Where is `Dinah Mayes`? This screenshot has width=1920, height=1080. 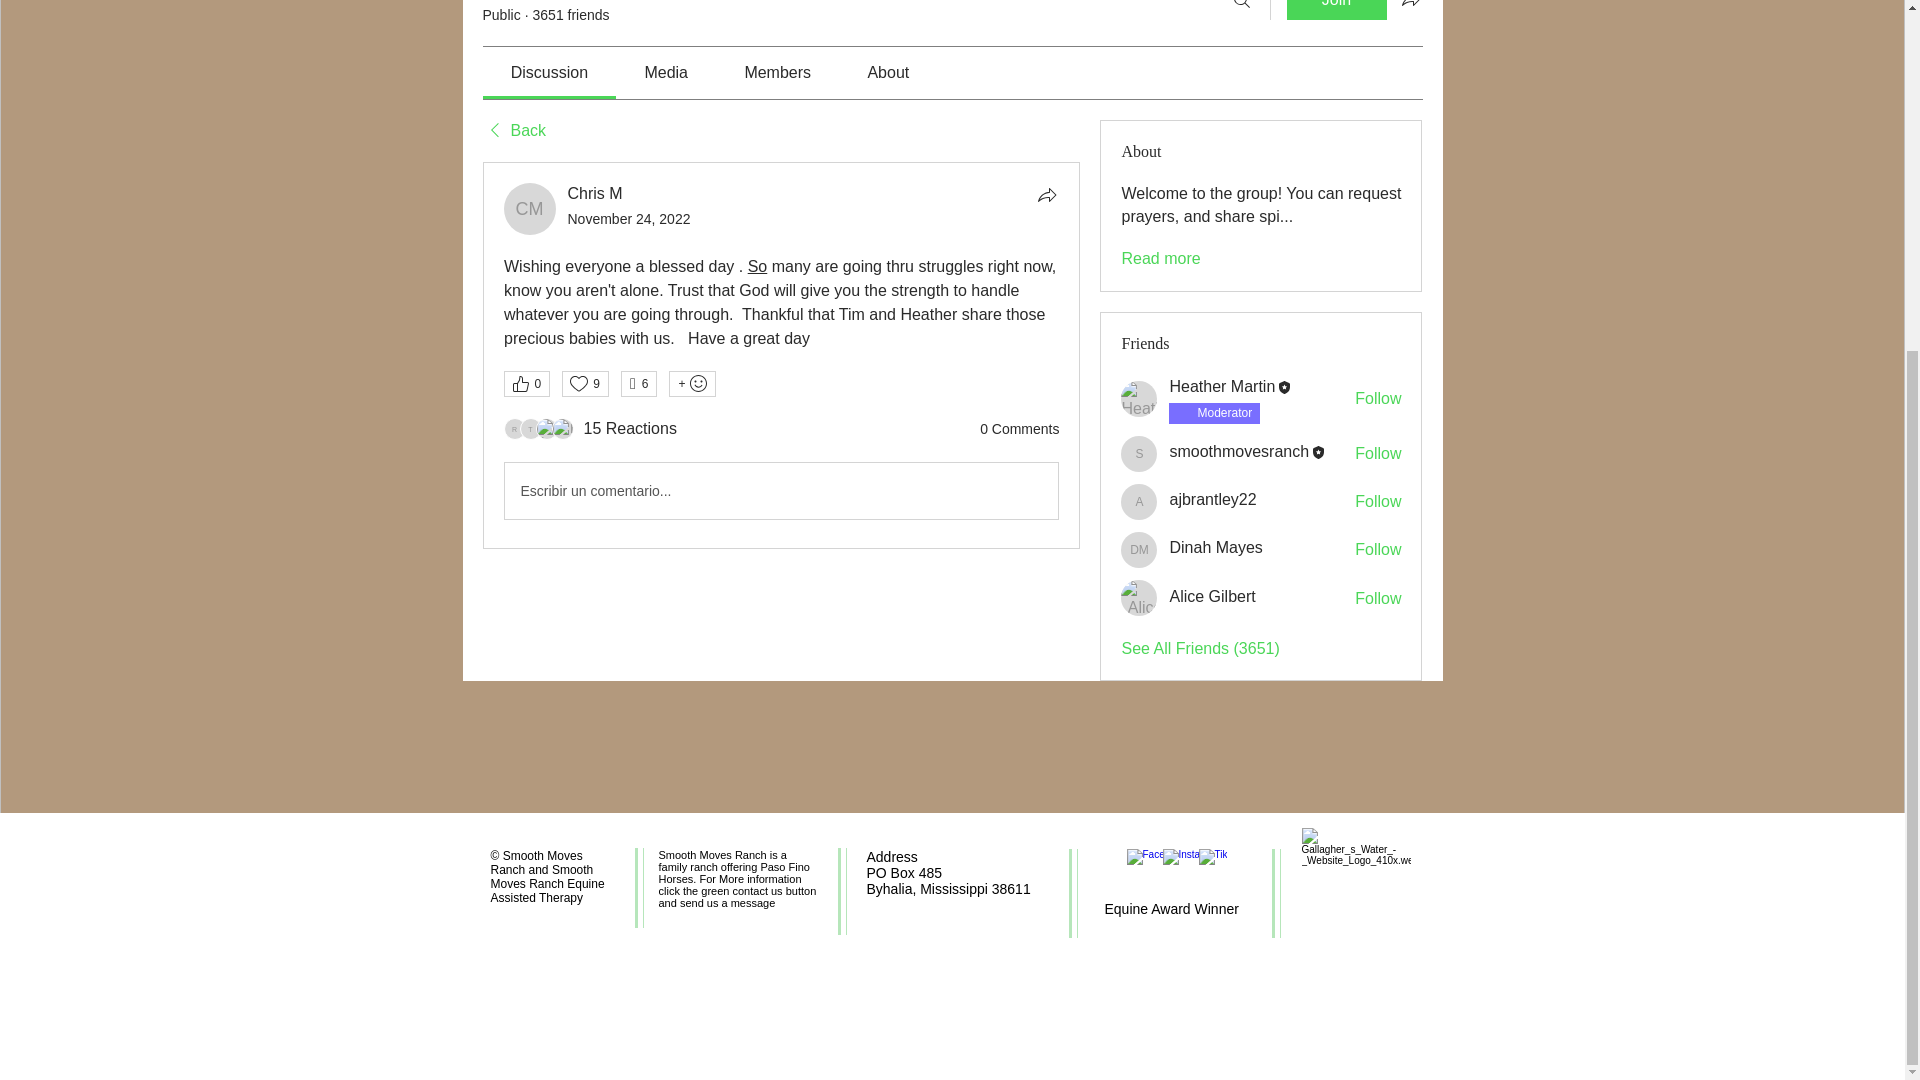
Dinah Mayes is located at coordinates (1139, 550).